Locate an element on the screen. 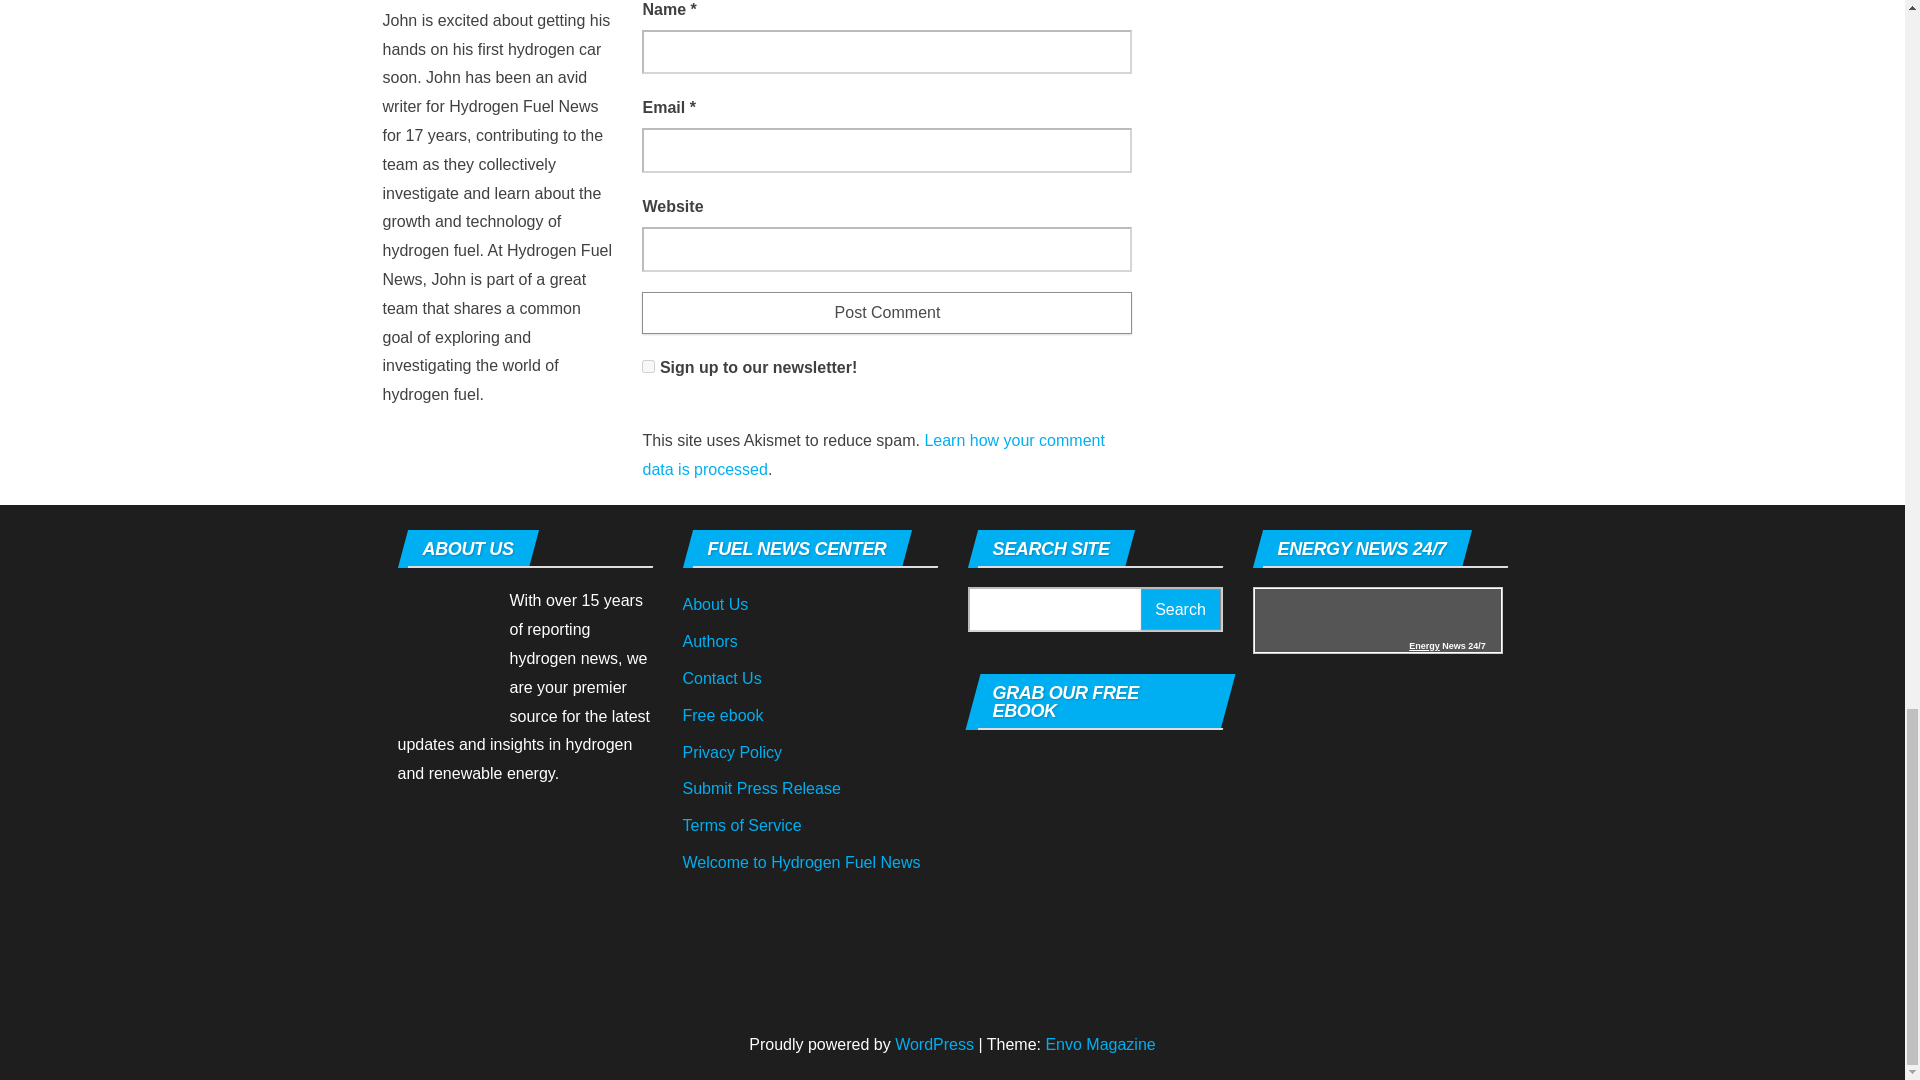  Post Comment is located at coordinates (886, 312).